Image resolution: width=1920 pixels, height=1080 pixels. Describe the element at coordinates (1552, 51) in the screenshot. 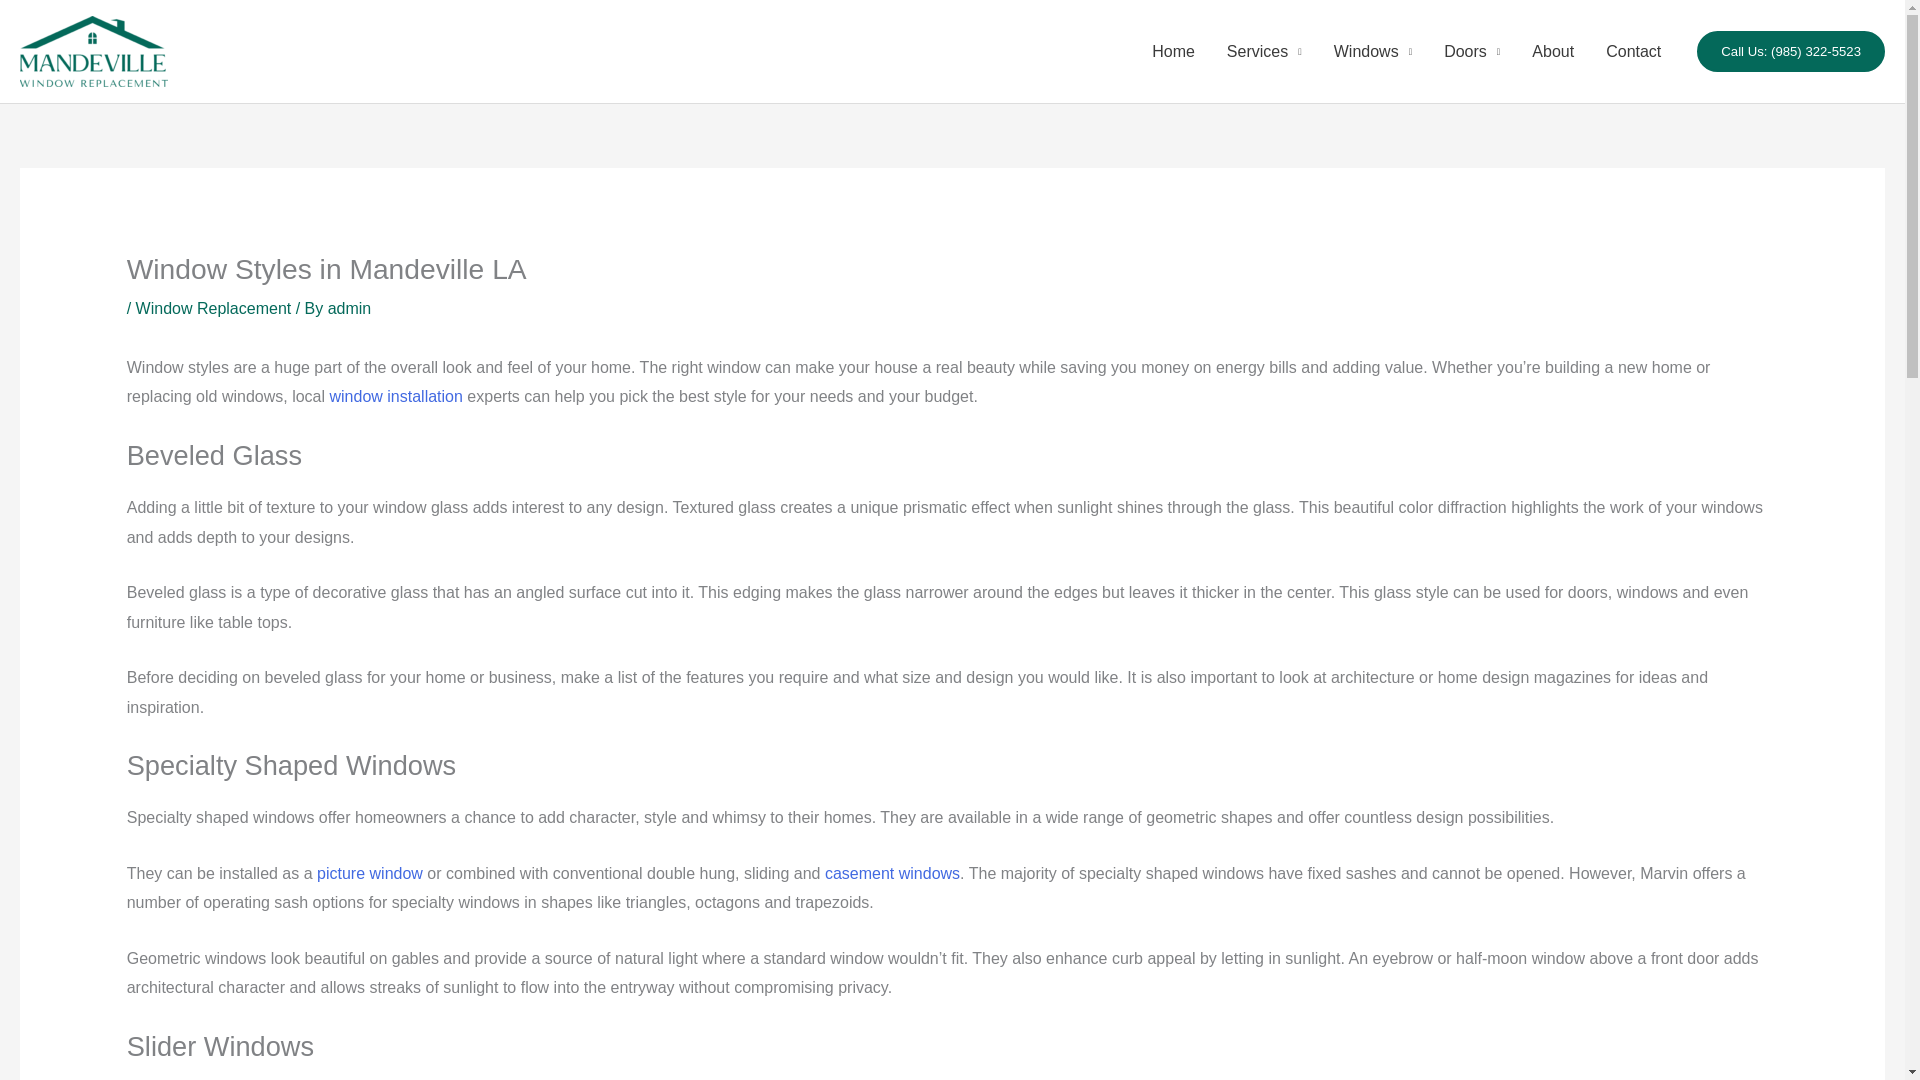

I see `About` at that location.